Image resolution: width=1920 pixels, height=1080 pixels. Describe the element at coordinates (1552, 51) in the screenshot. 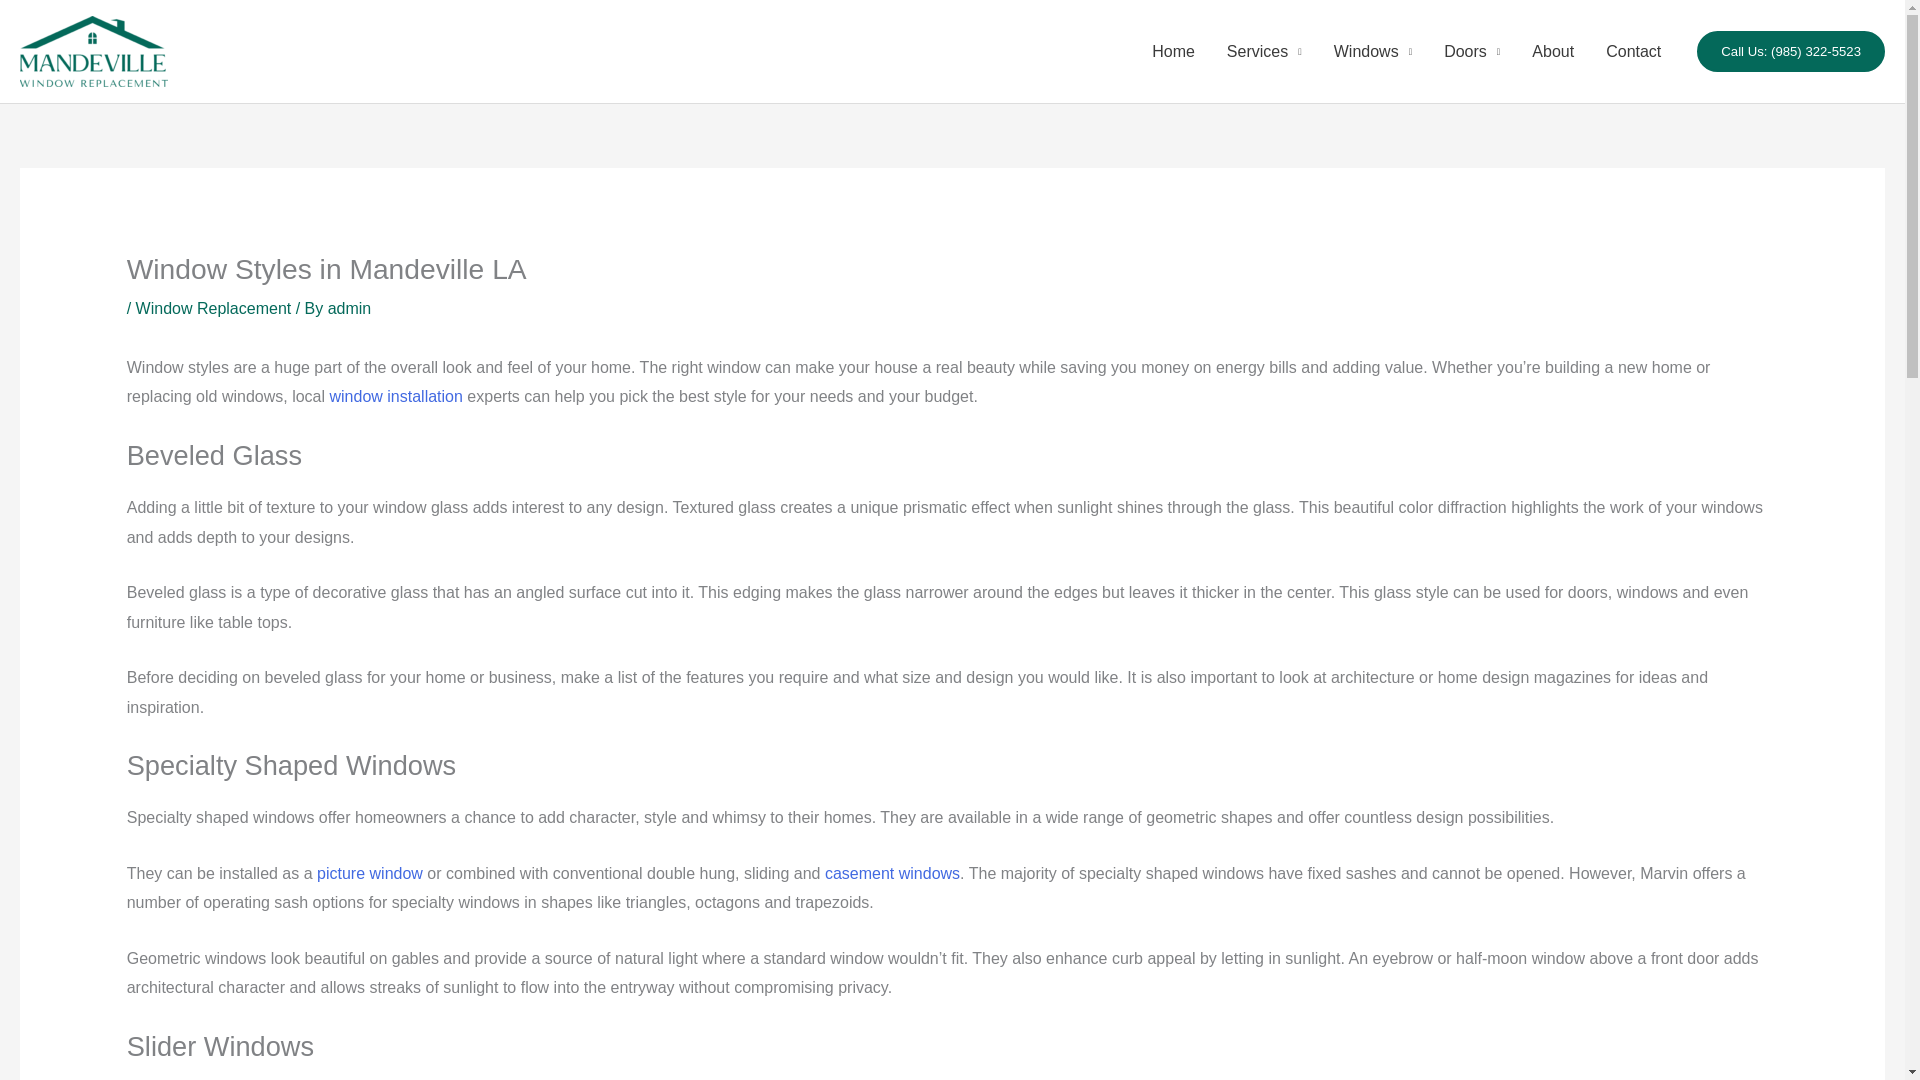

I see `About` at that location.